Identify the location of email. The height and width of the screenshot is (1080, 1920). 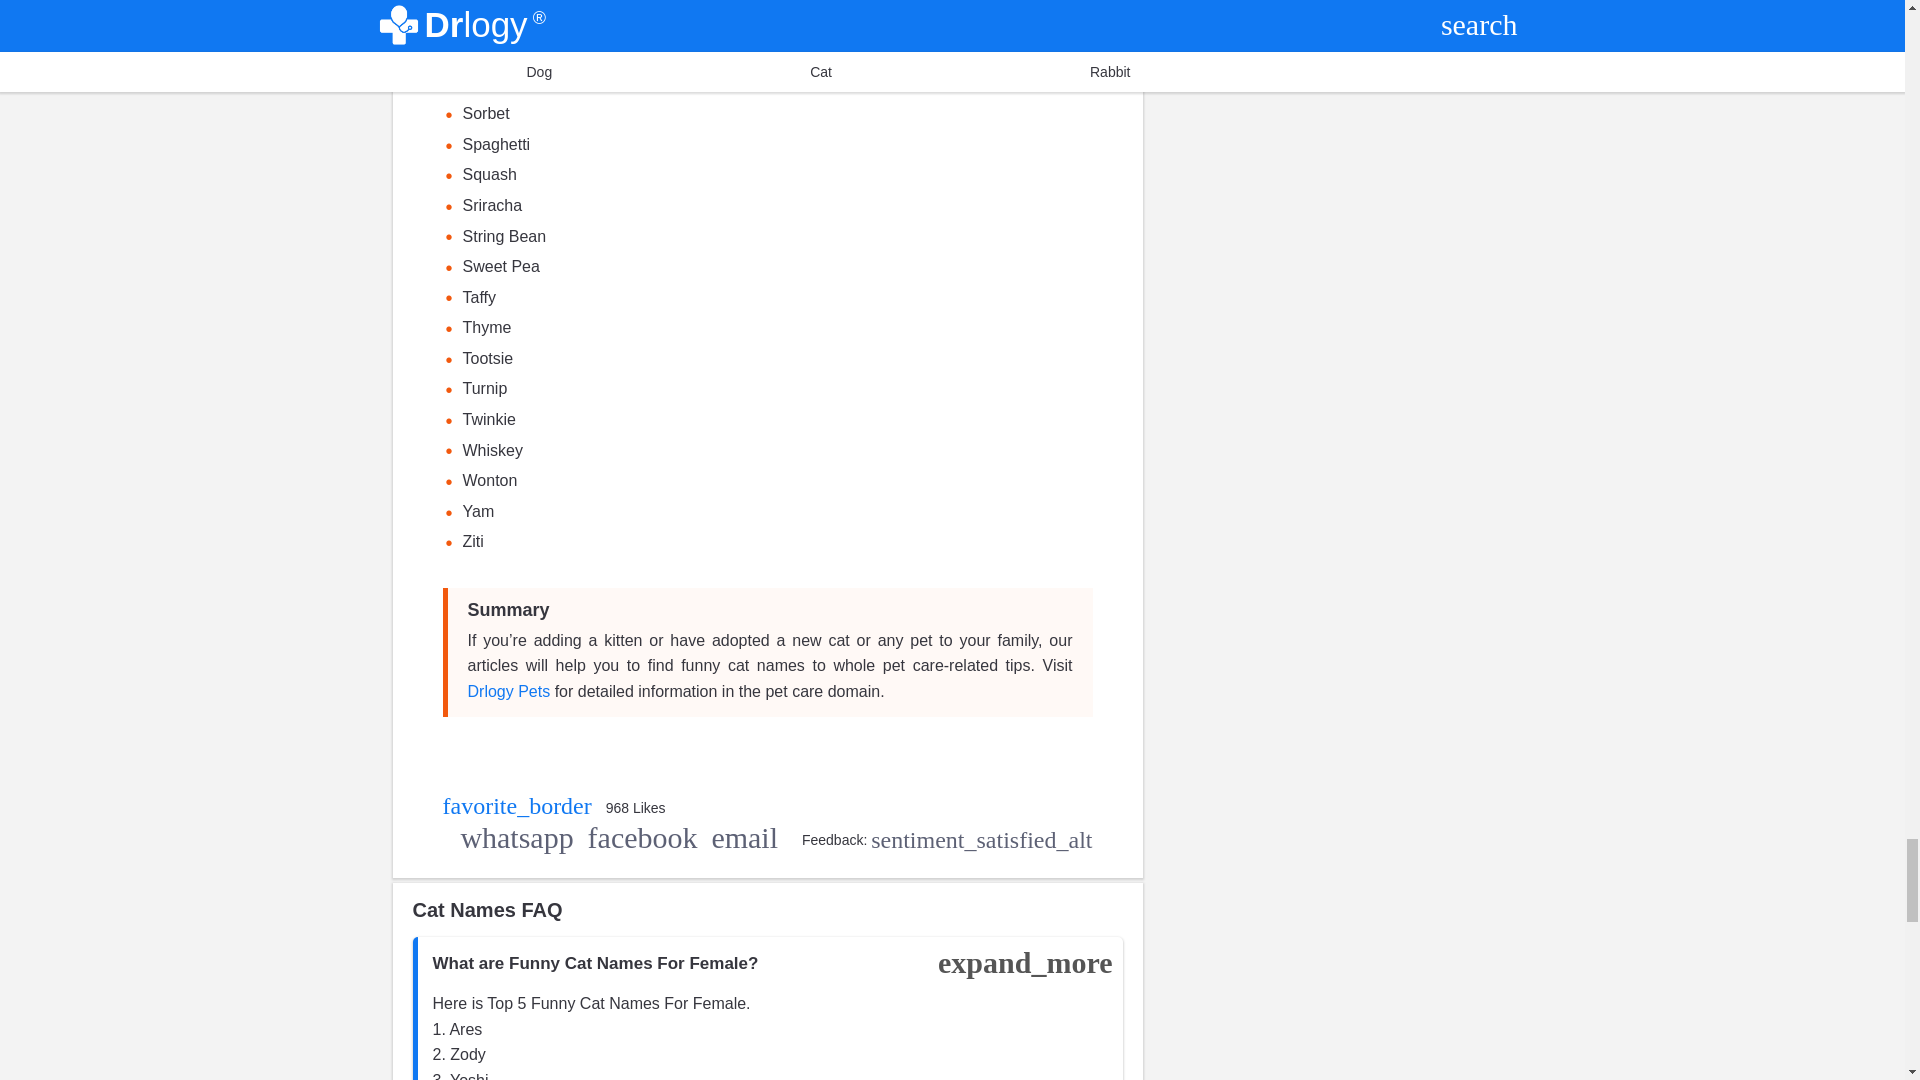
(746, 839).